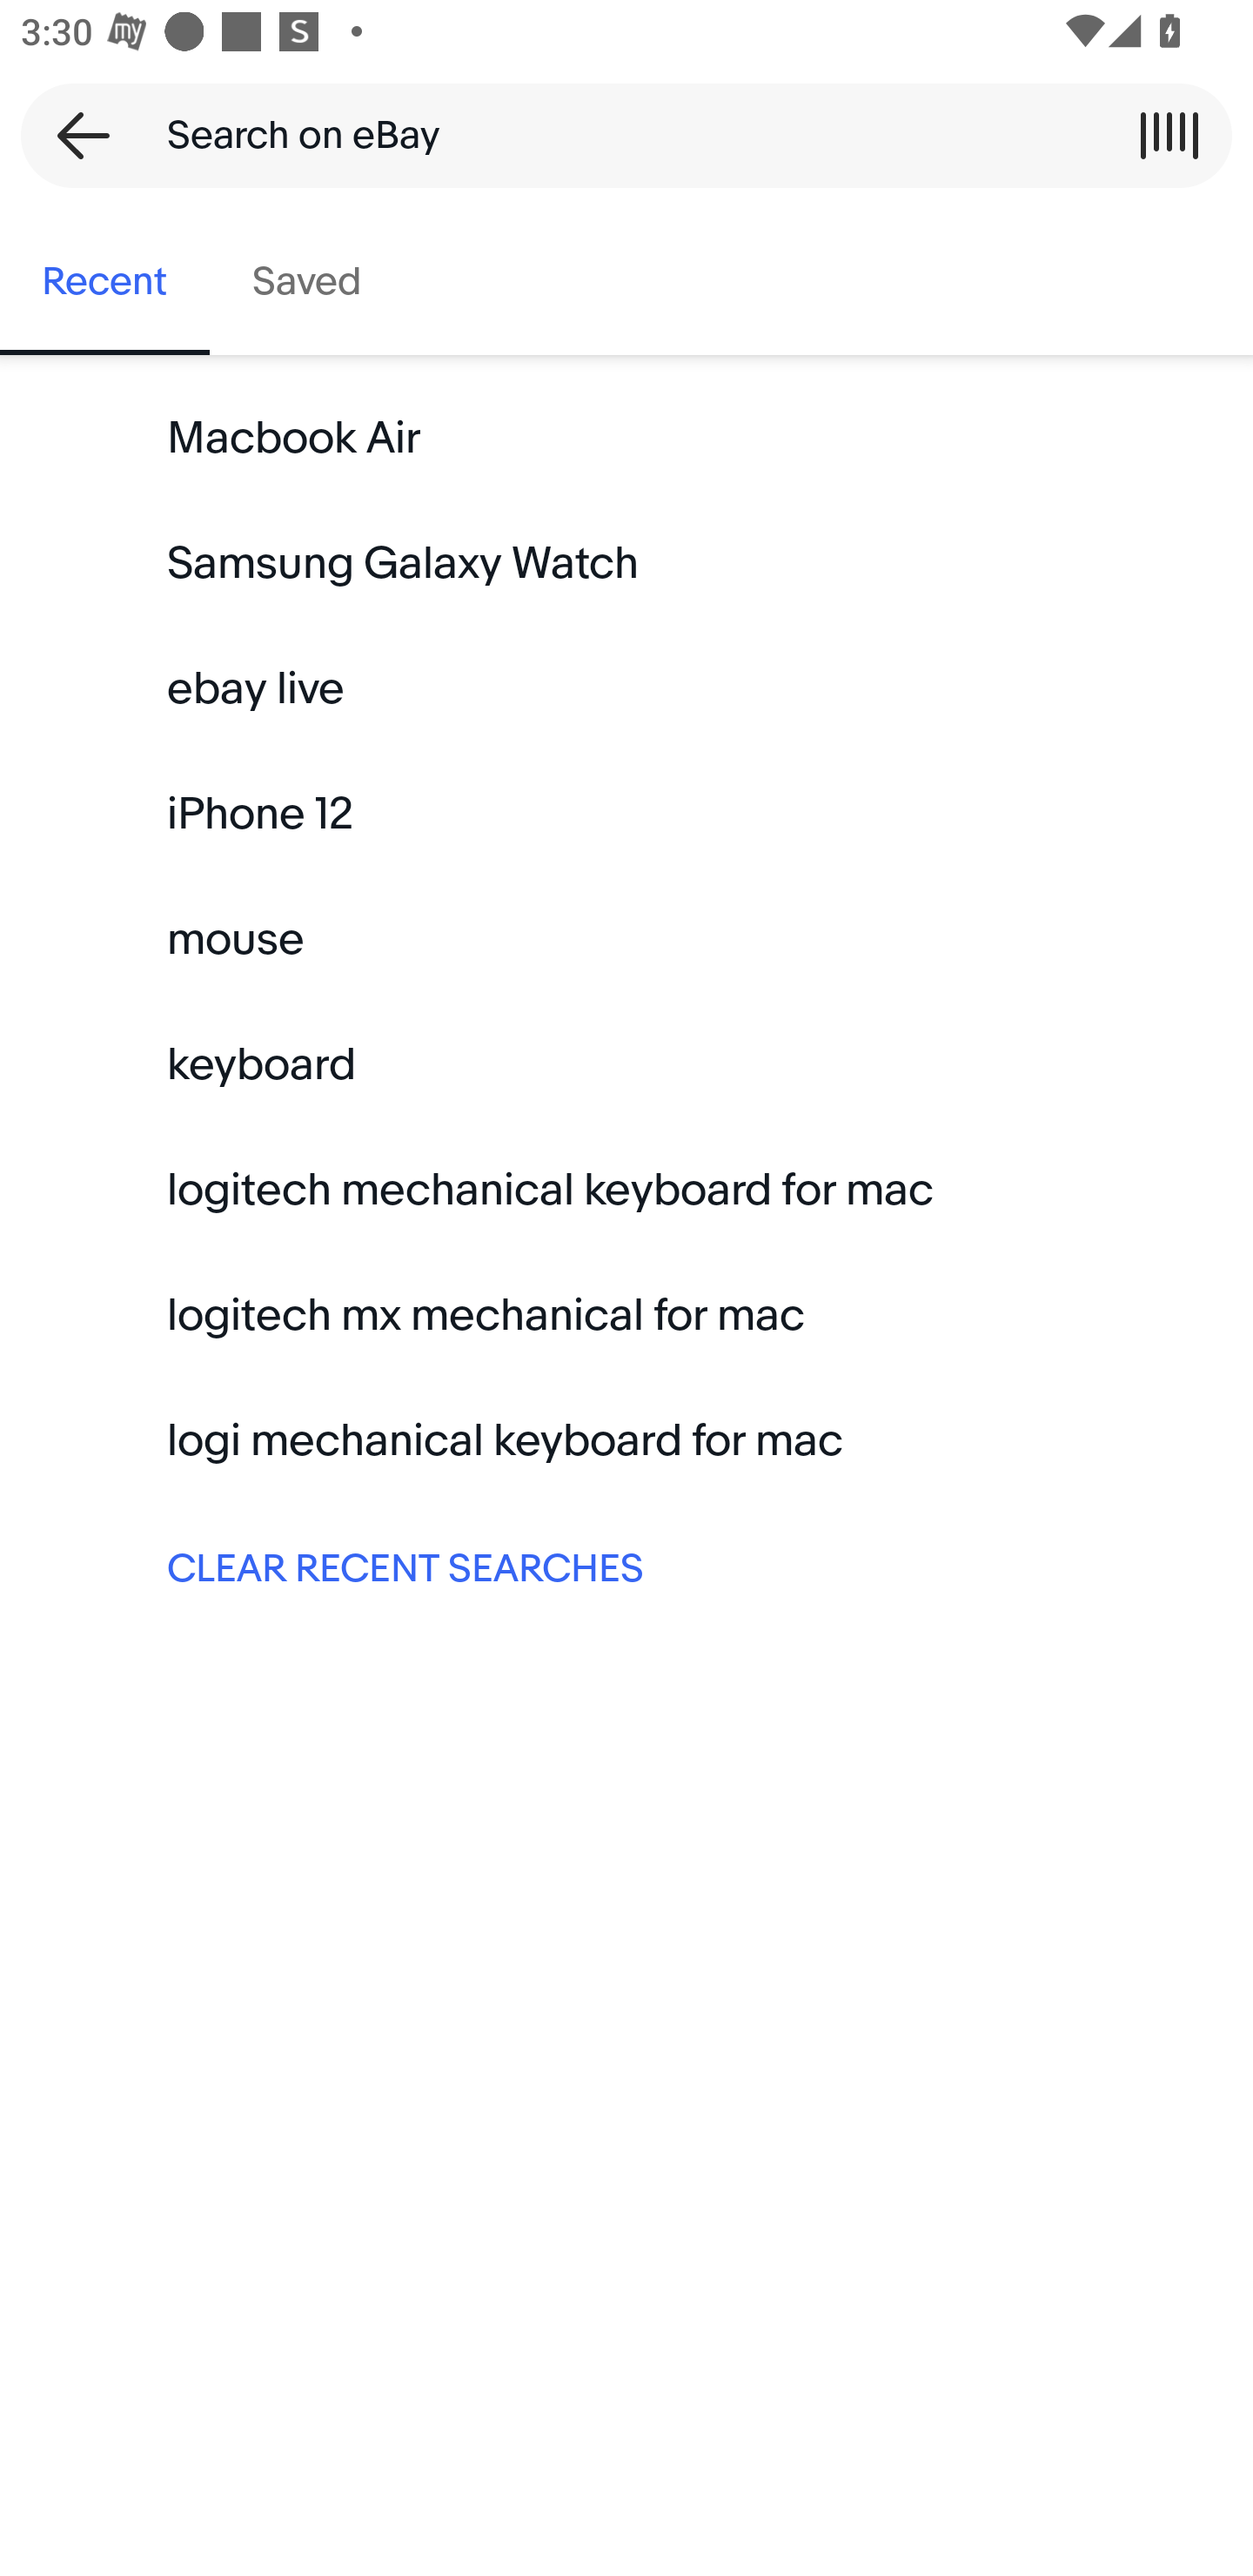  Describe the element at coordinates (73, 135) in the screenshot. I see `Back` at that location.